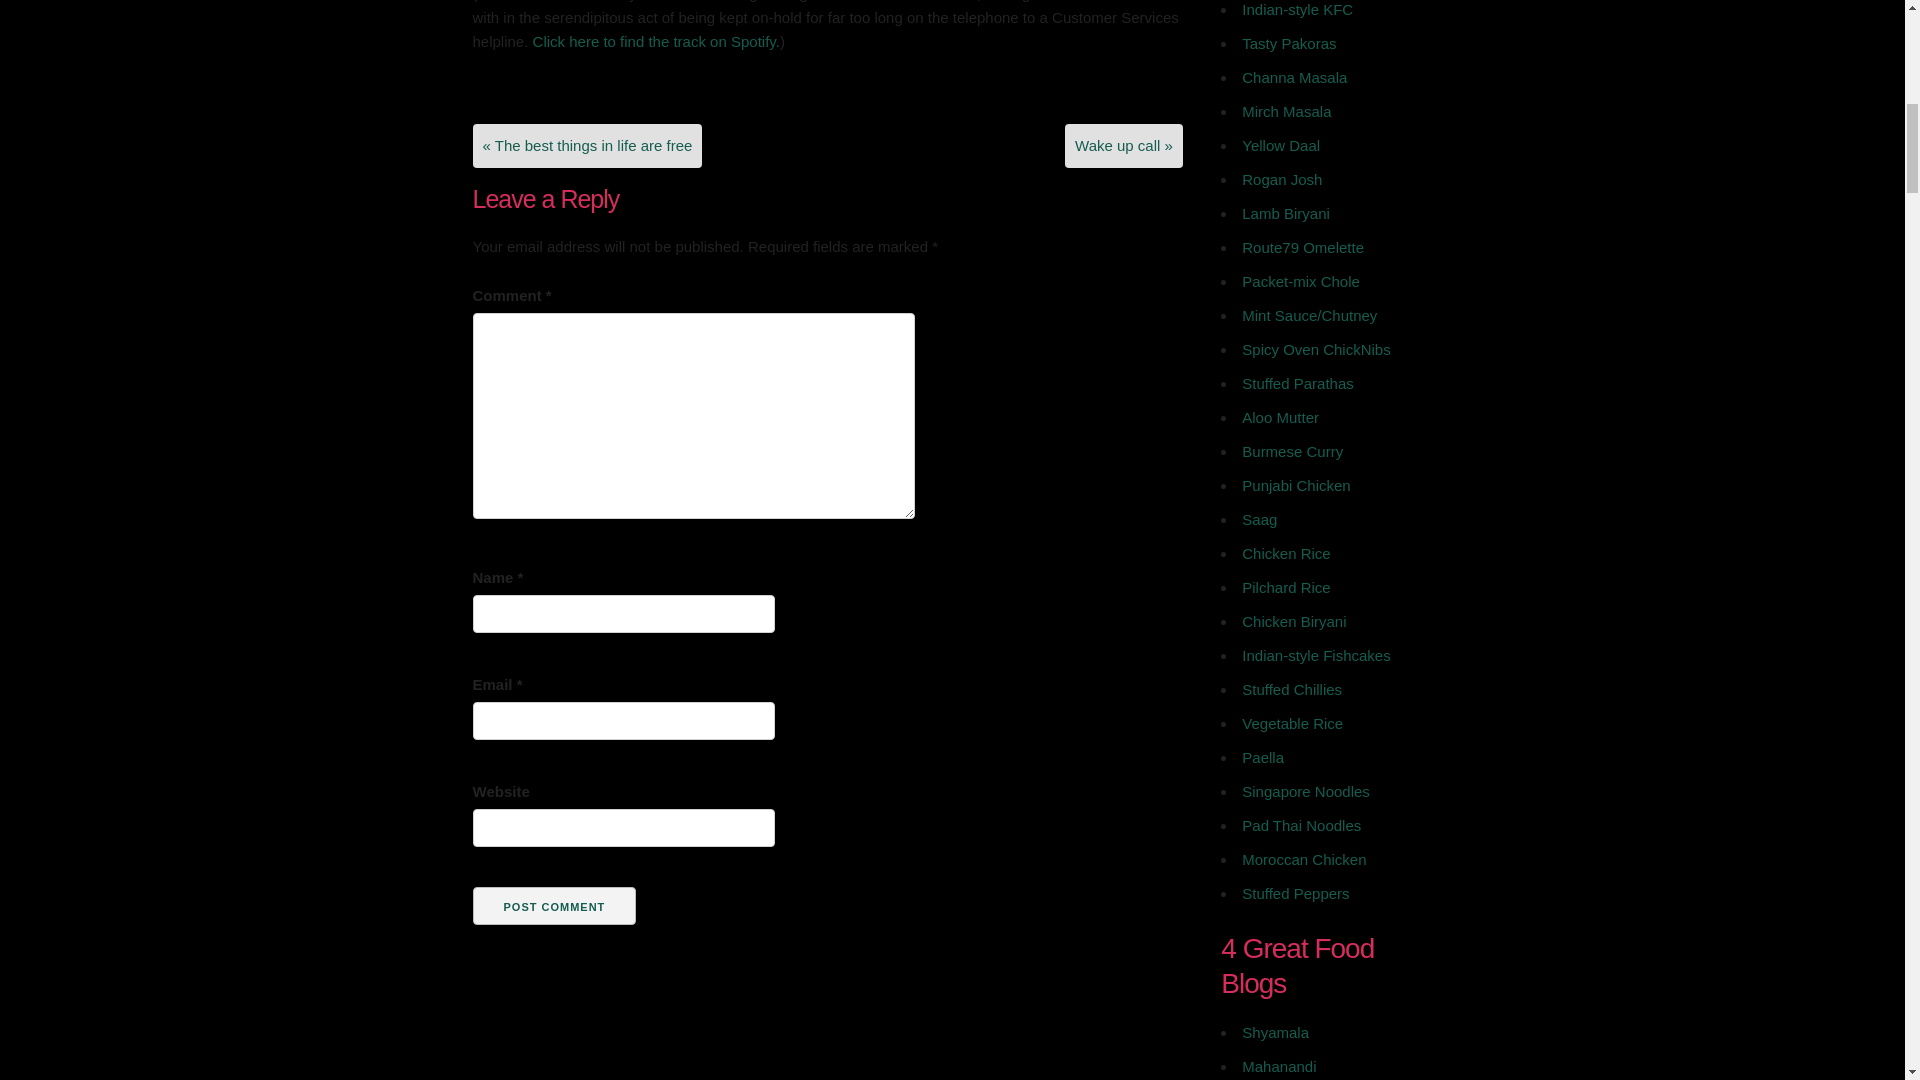  Describe the element at coordinates (1281, 146) in the screenshot. I see `Yellow Daal` at that location.